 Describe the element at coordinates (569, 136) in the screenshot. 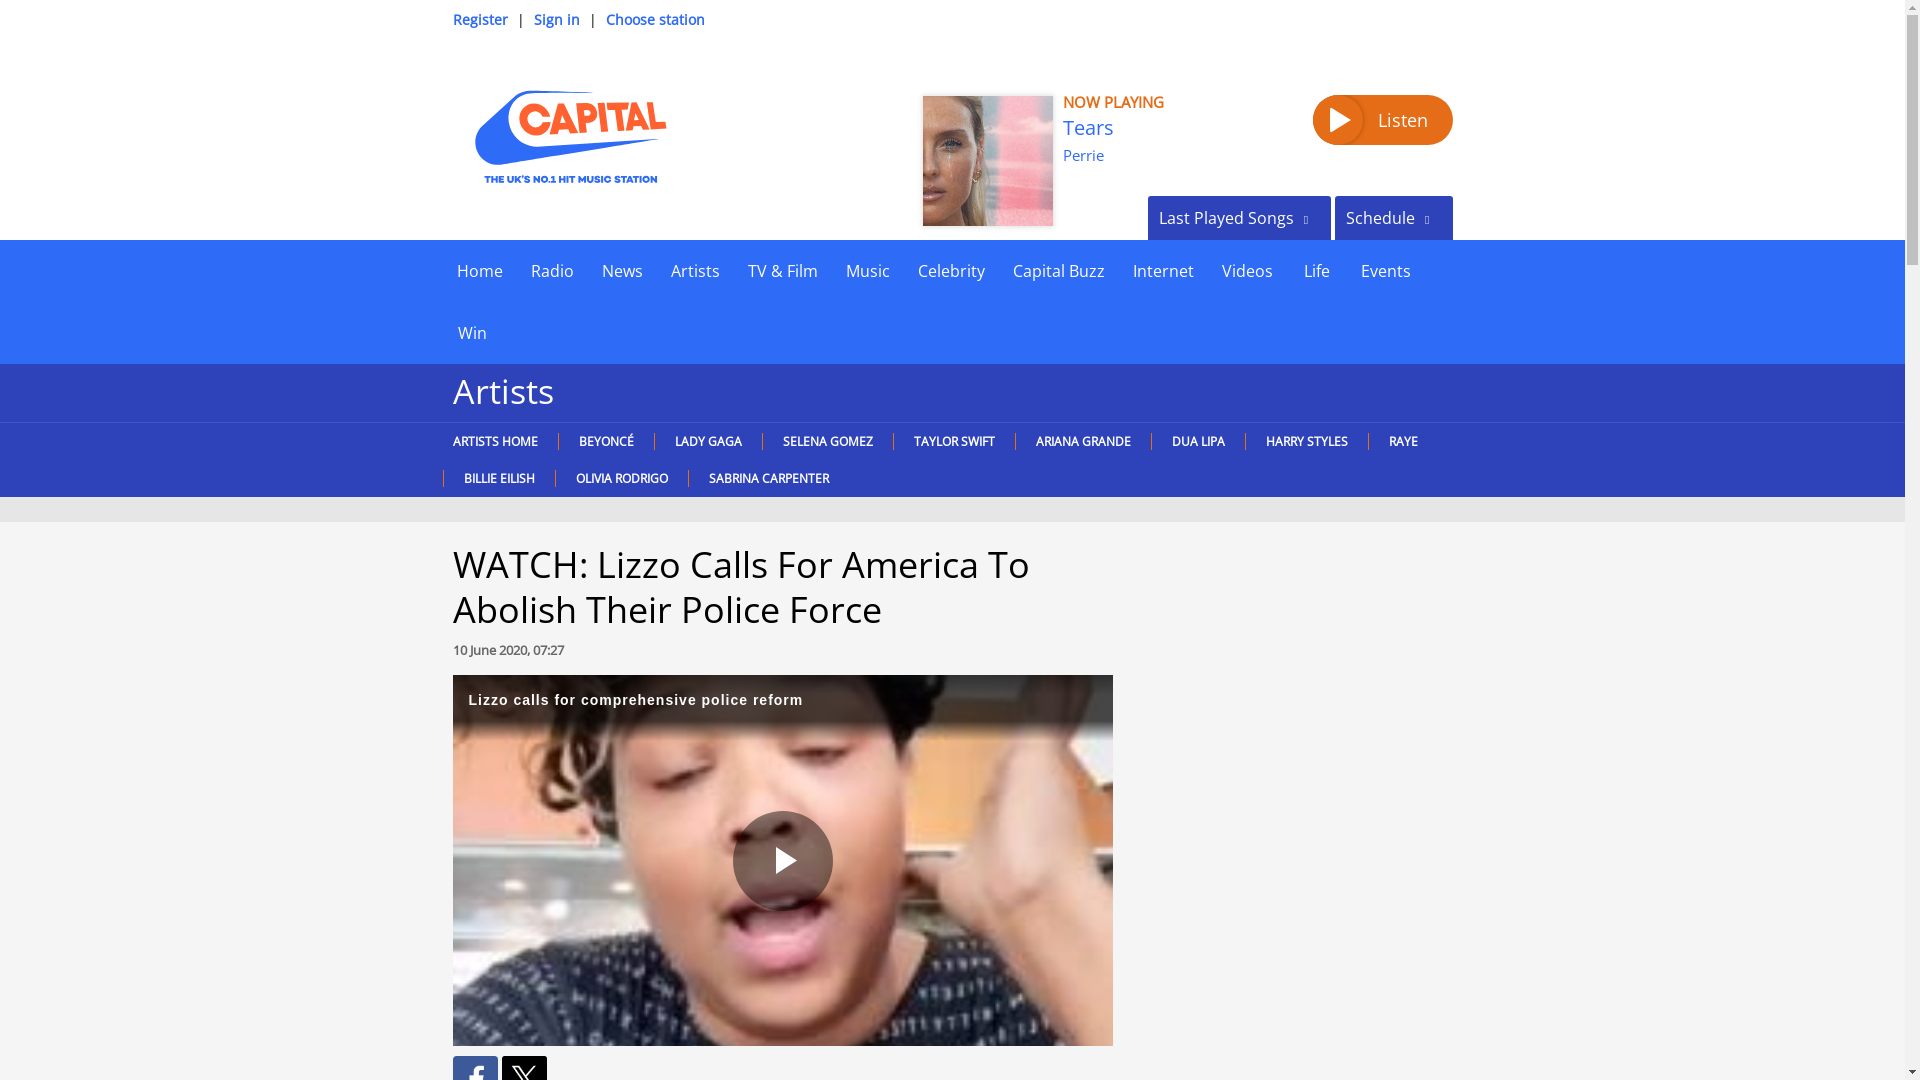

I see `Capital` at that location.